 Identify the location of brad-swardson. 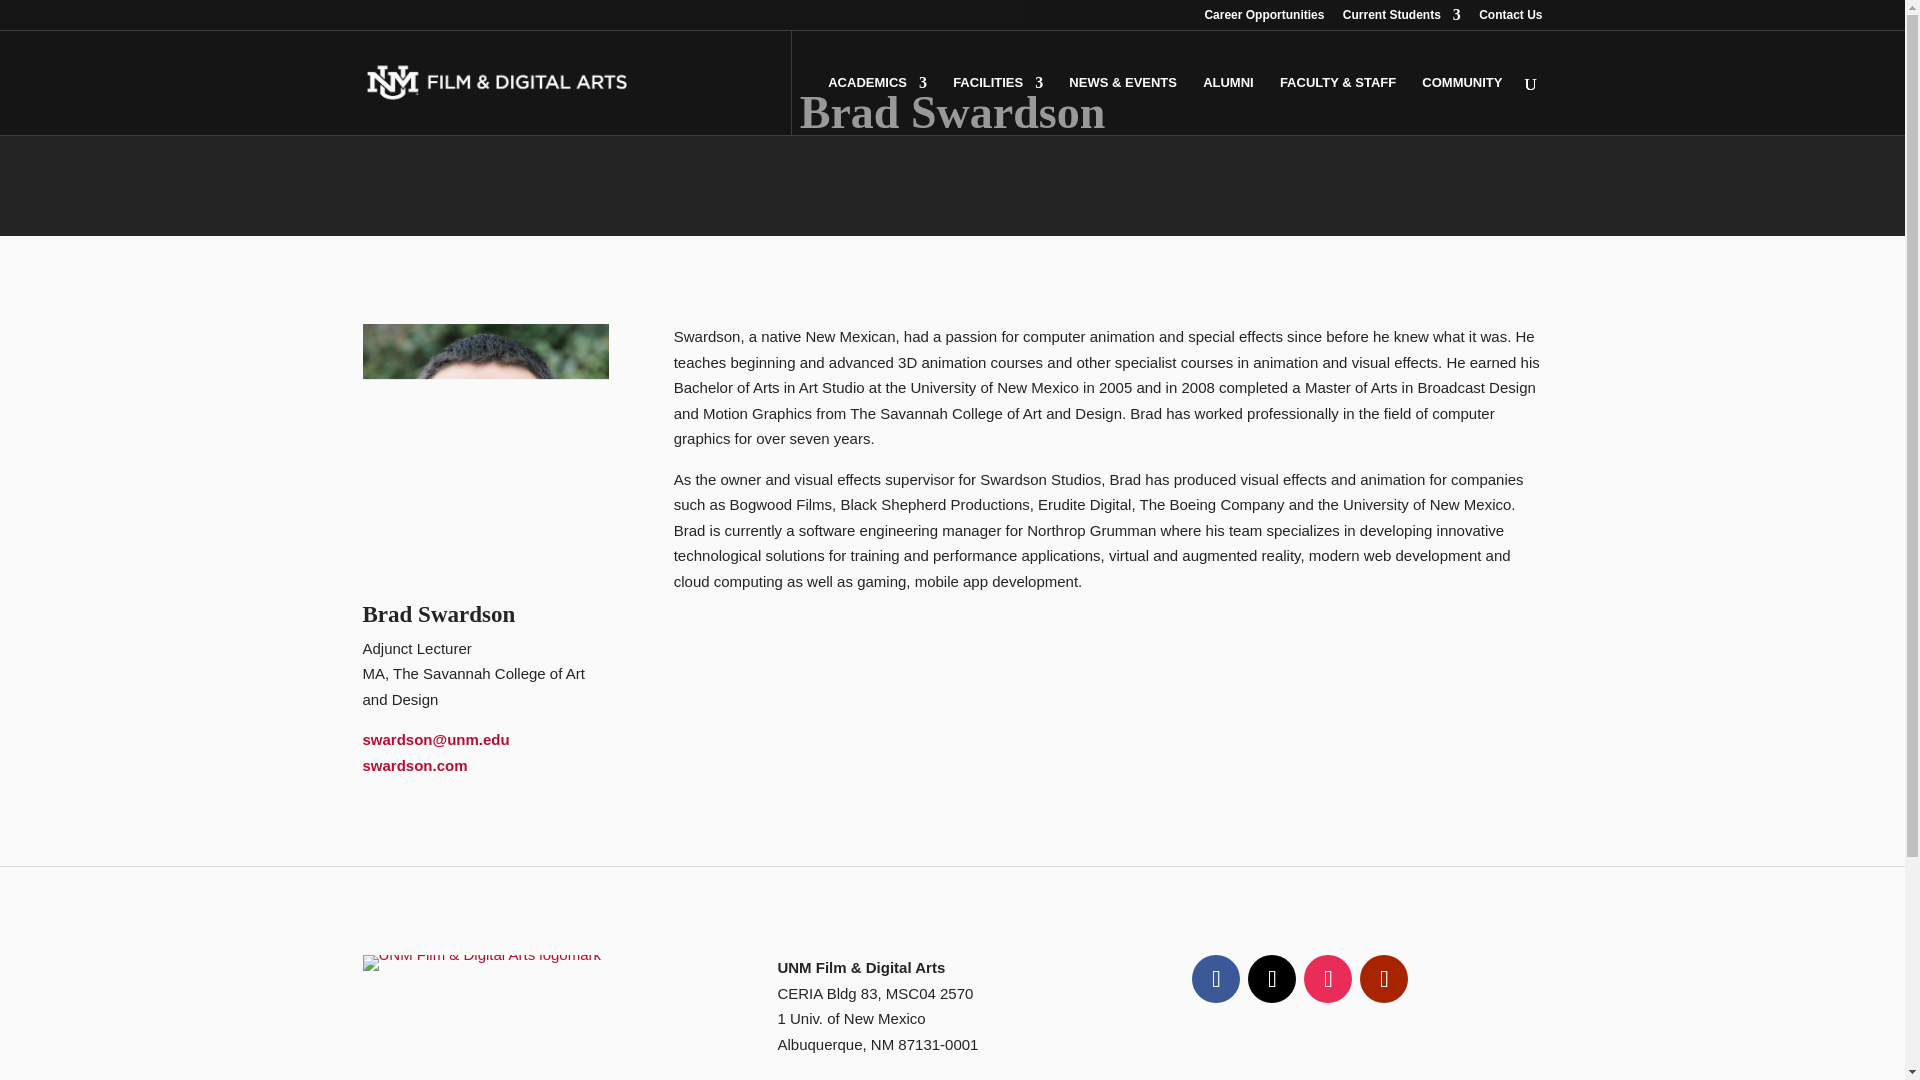
(485, 447).